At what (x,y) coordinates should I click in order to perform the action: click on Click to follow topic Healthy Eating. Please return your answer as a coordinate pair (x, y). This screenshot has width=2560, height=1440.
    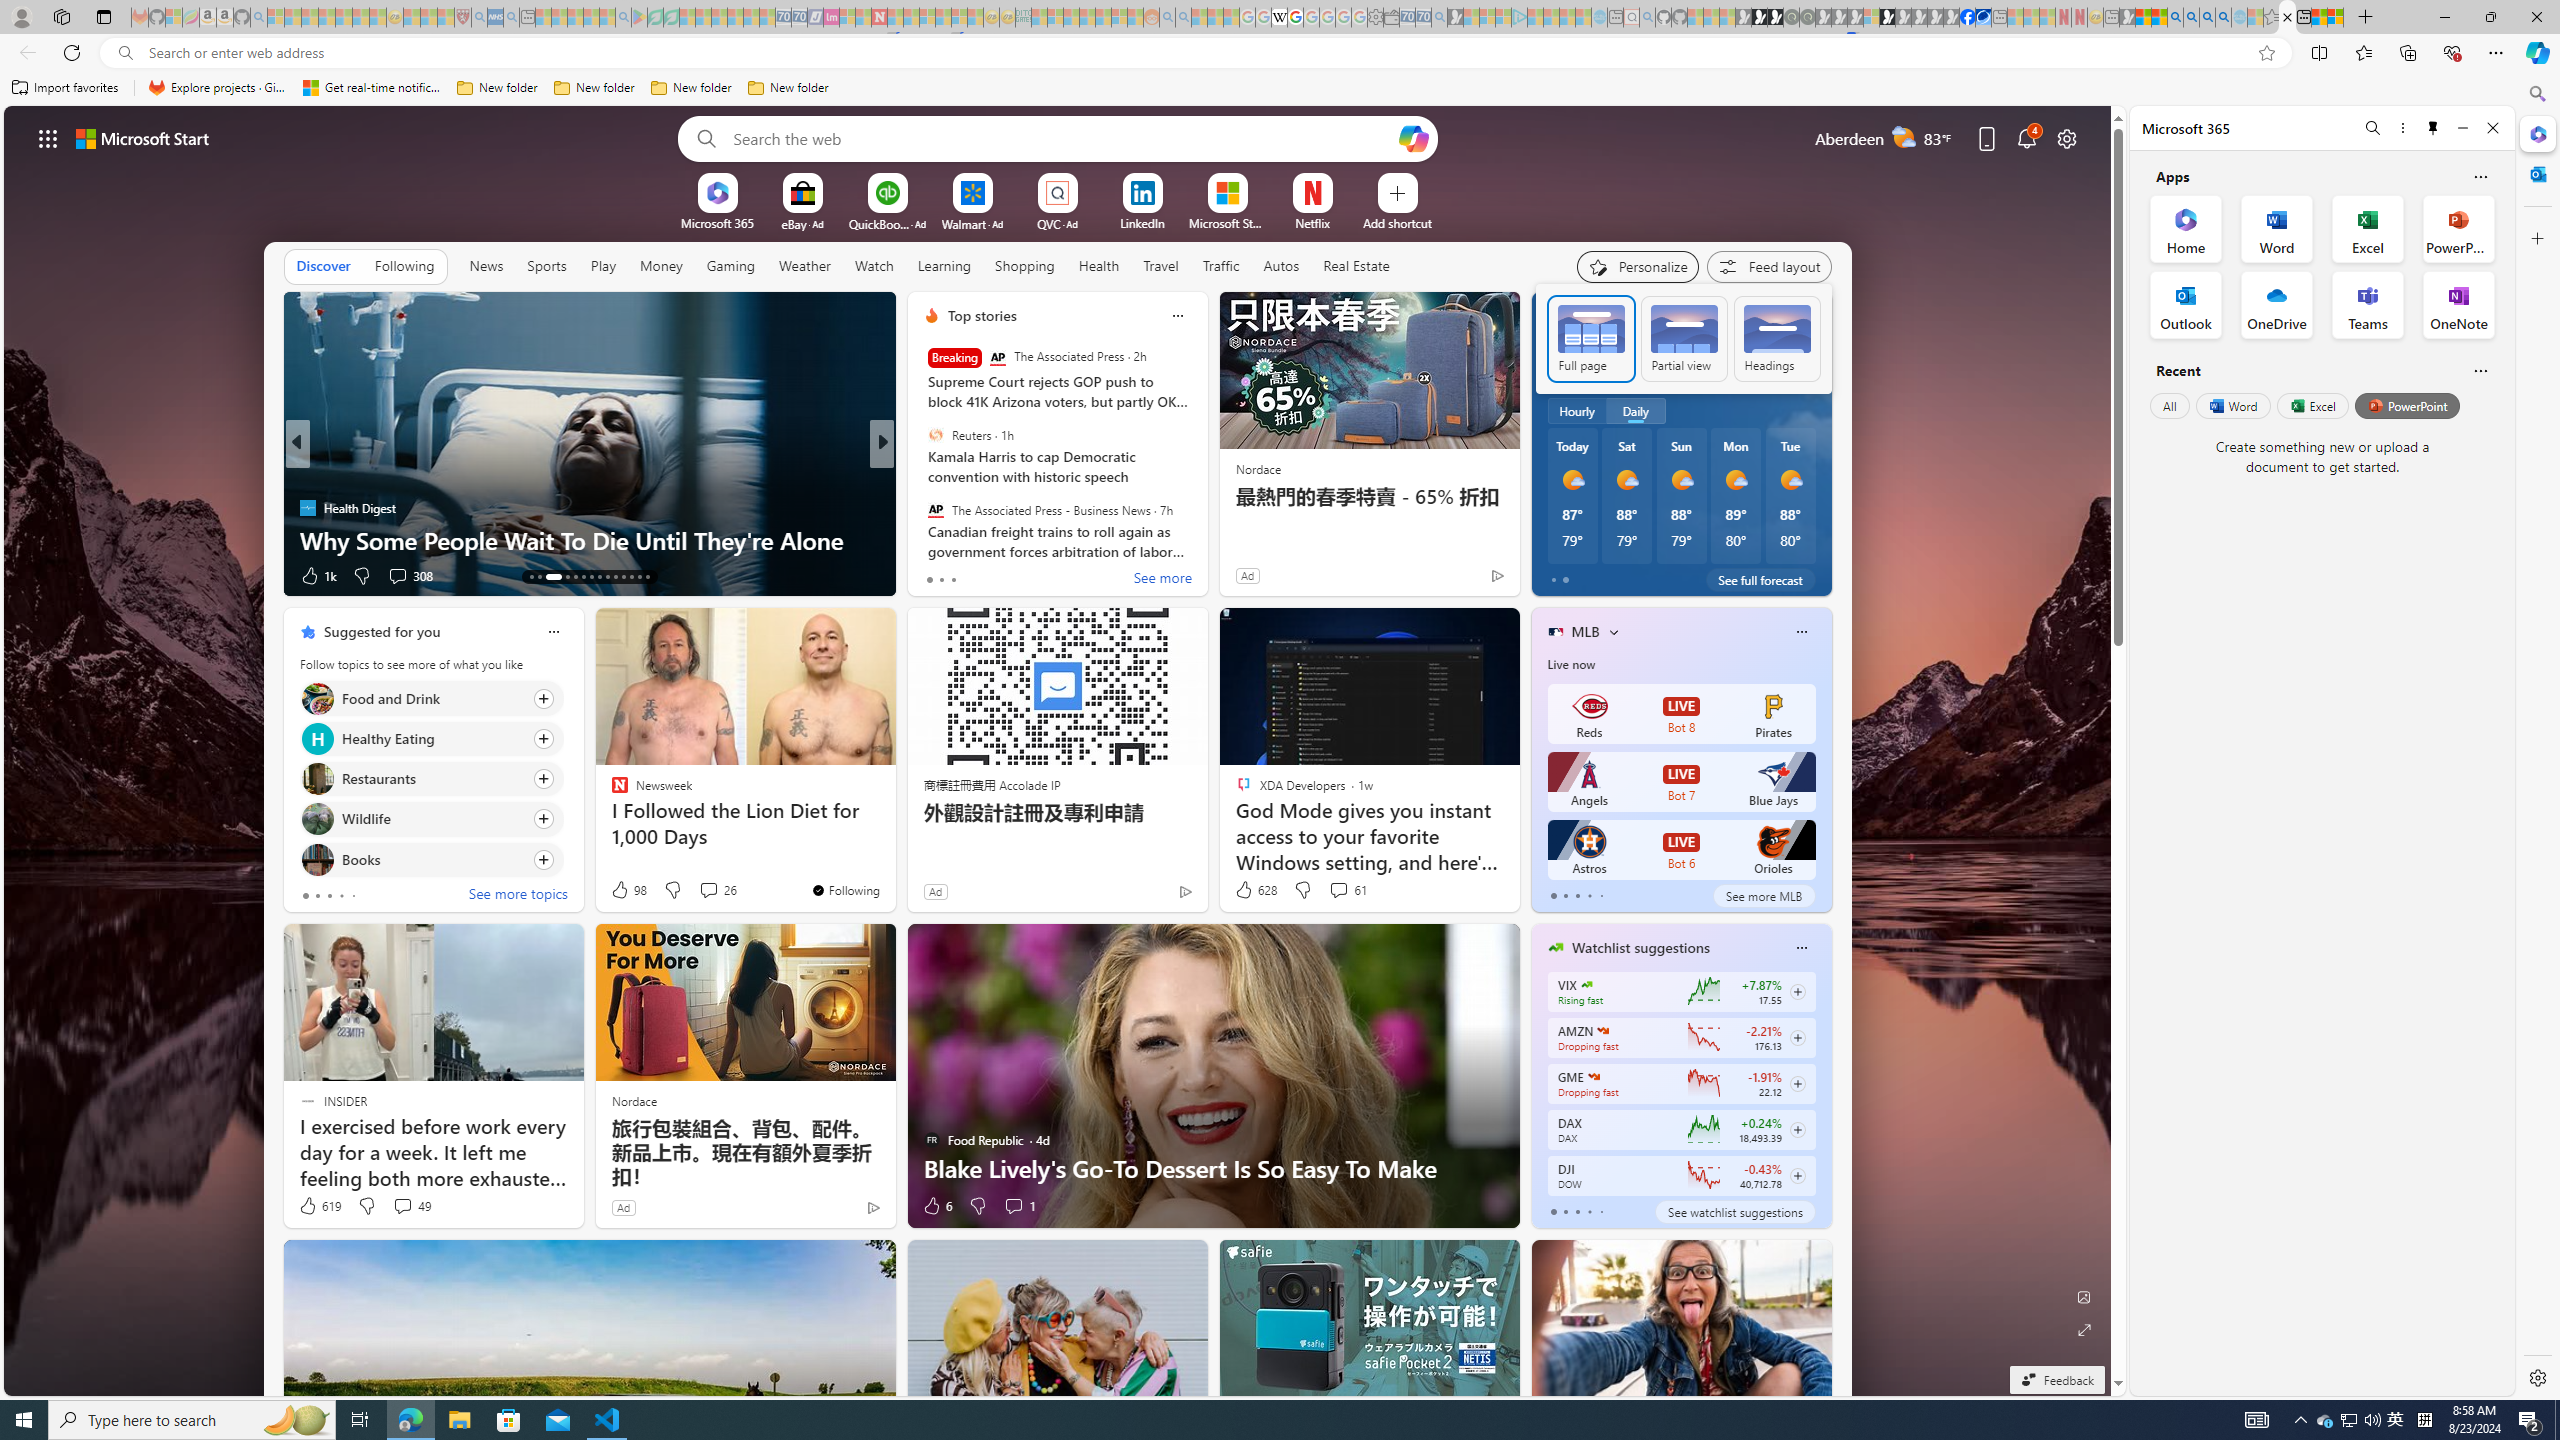
    Looking at the image, I should click on (431, 738).